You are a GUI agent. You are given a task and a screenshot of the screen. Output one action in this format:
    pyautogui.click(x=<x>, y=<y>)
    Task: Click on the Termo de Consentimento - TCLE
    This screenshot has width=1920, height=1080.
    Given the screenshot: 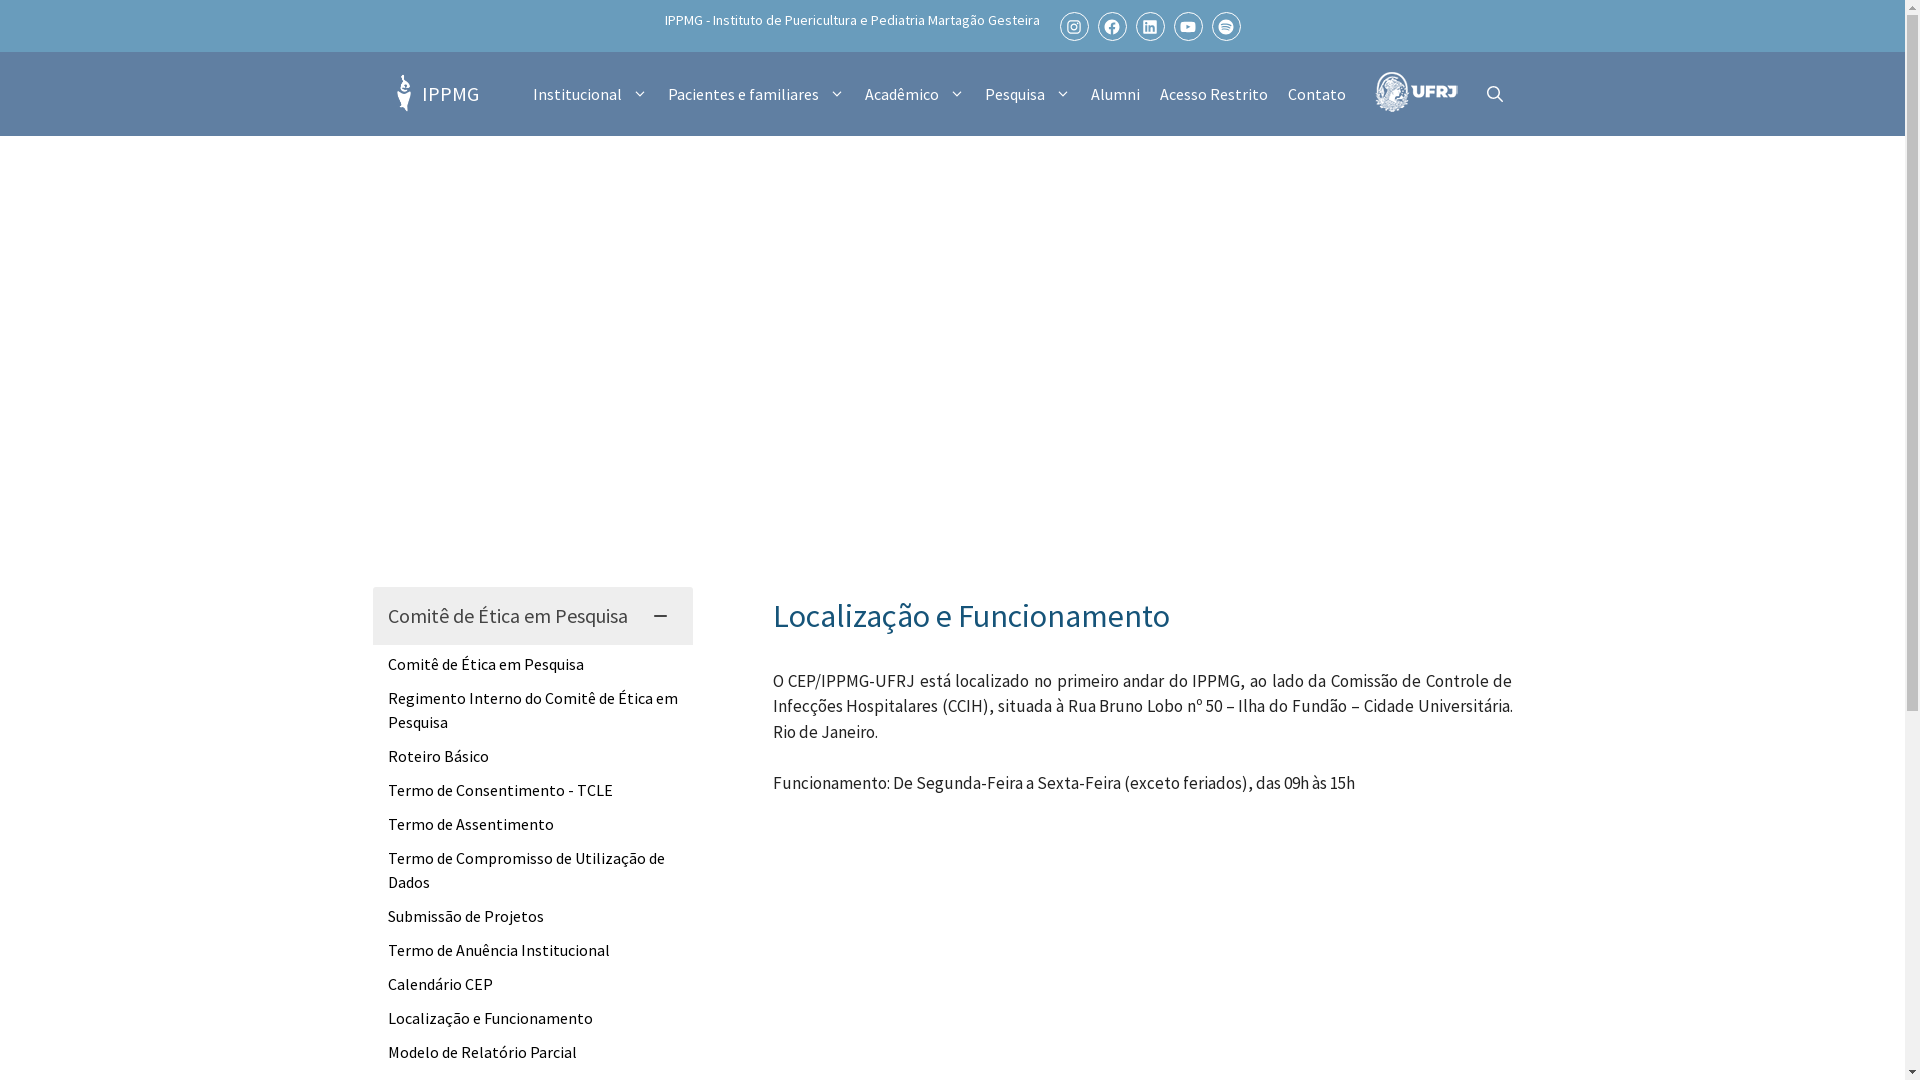 What is the action you would take?
    pyautogui.click(x=500, y=790)
    